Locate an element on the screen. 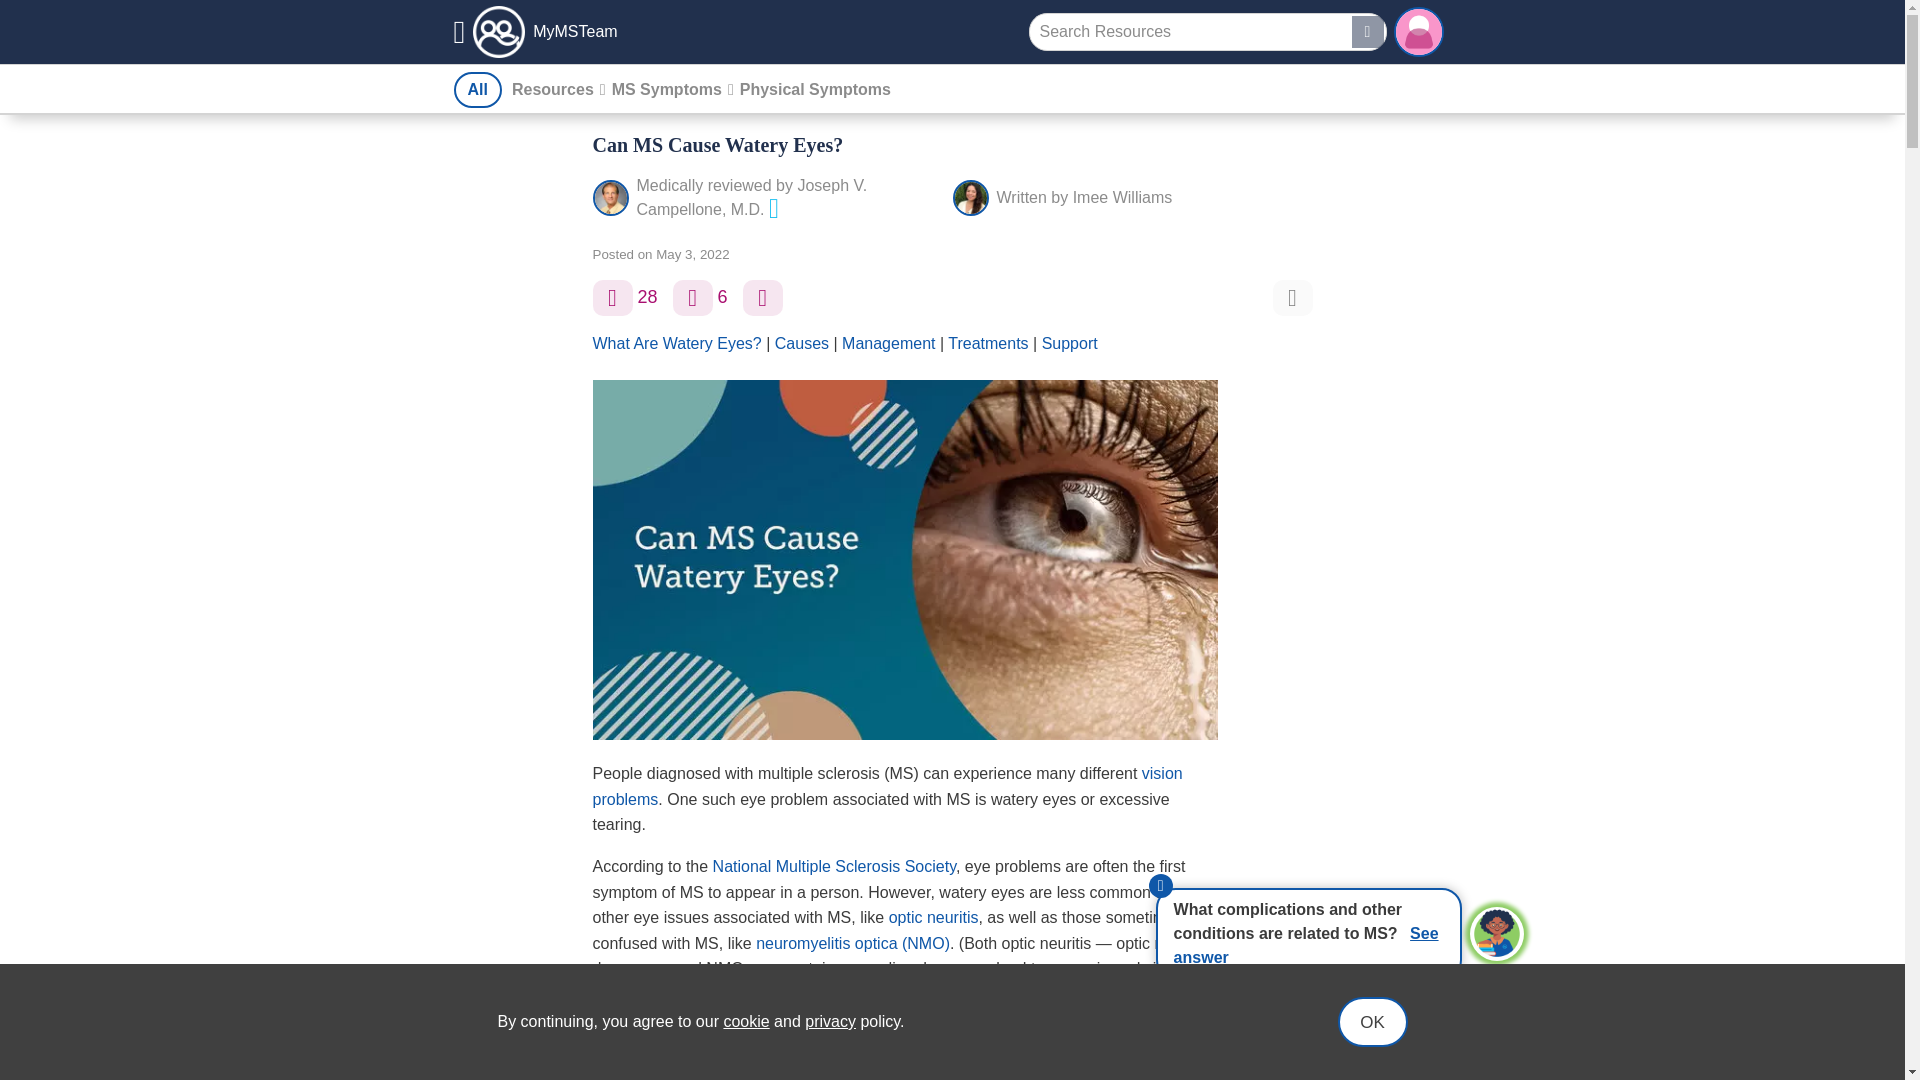  privacy is located at coordinates (830, 1022).